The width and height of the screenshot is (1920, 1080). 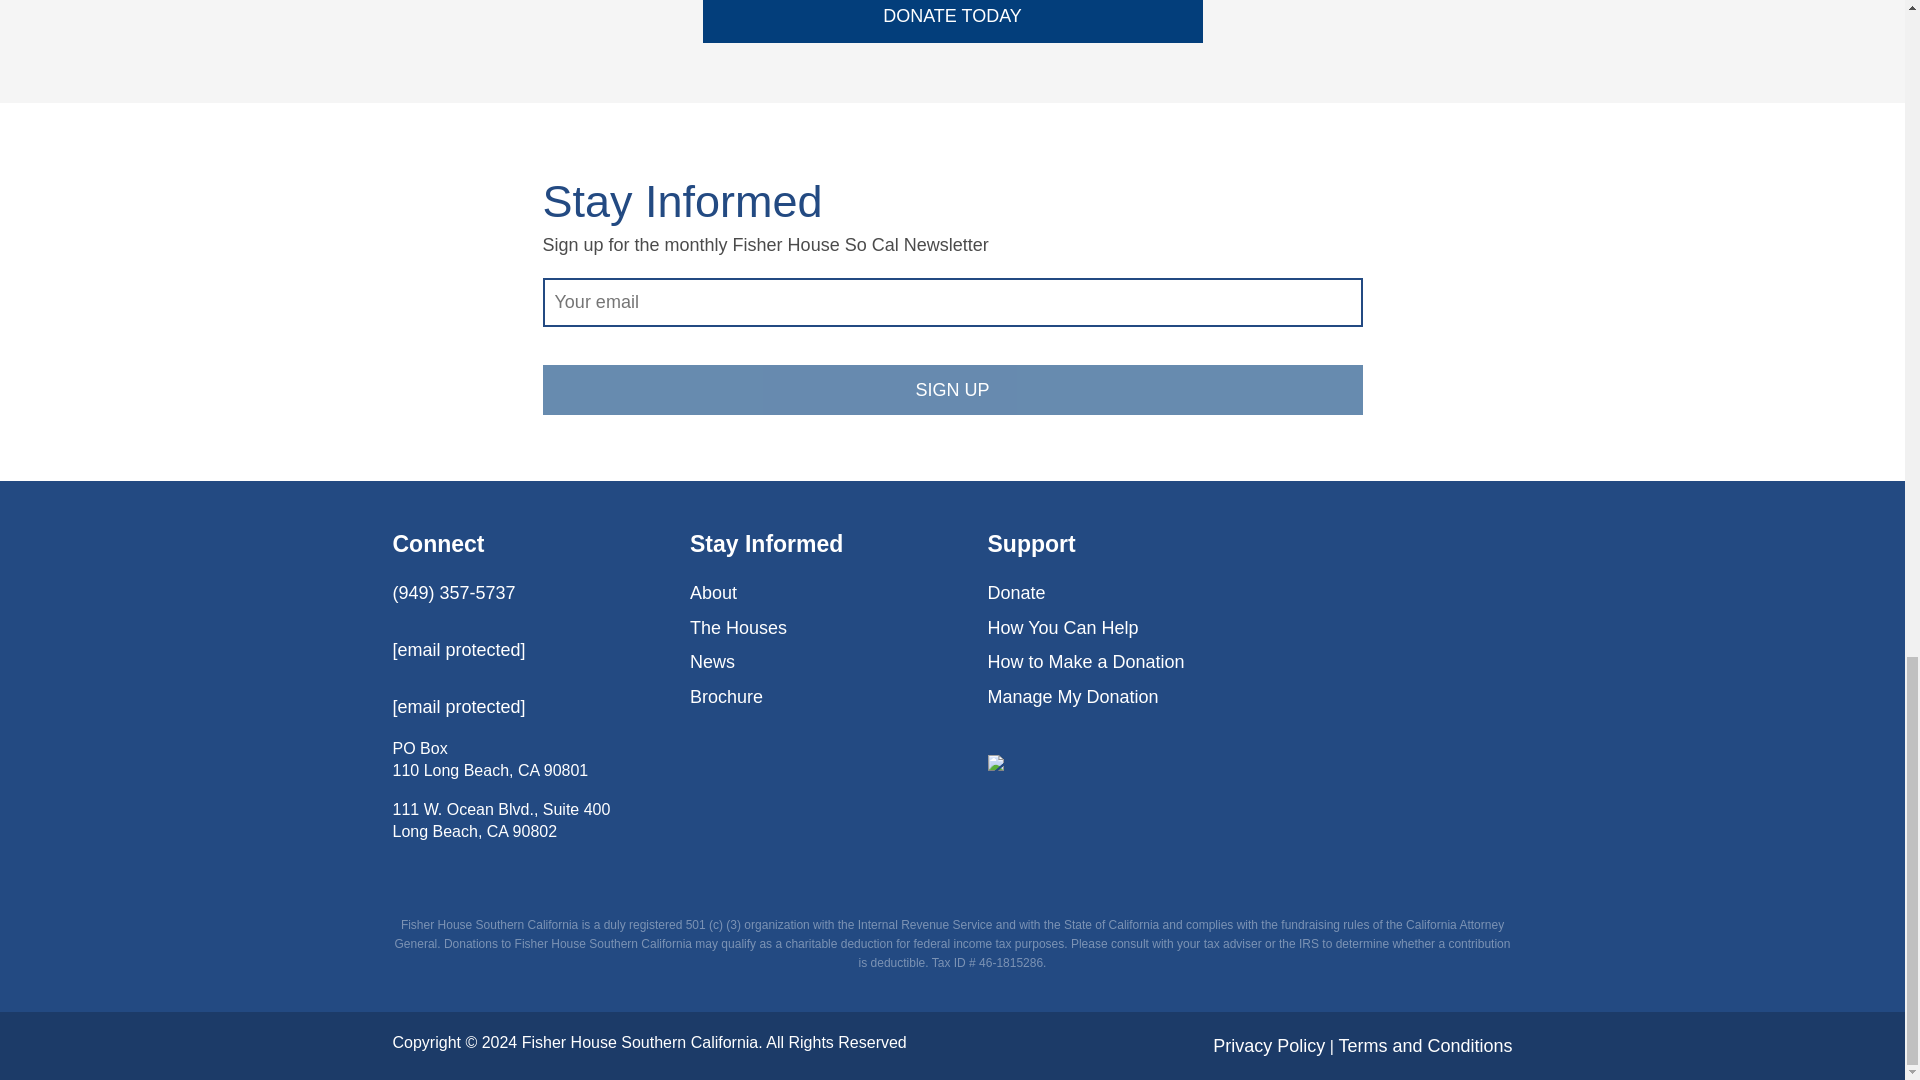 What do you see at coordinates (952, 22) in the screenshot?
I see `DONATE TODAY` at bounding box center [952, 22].